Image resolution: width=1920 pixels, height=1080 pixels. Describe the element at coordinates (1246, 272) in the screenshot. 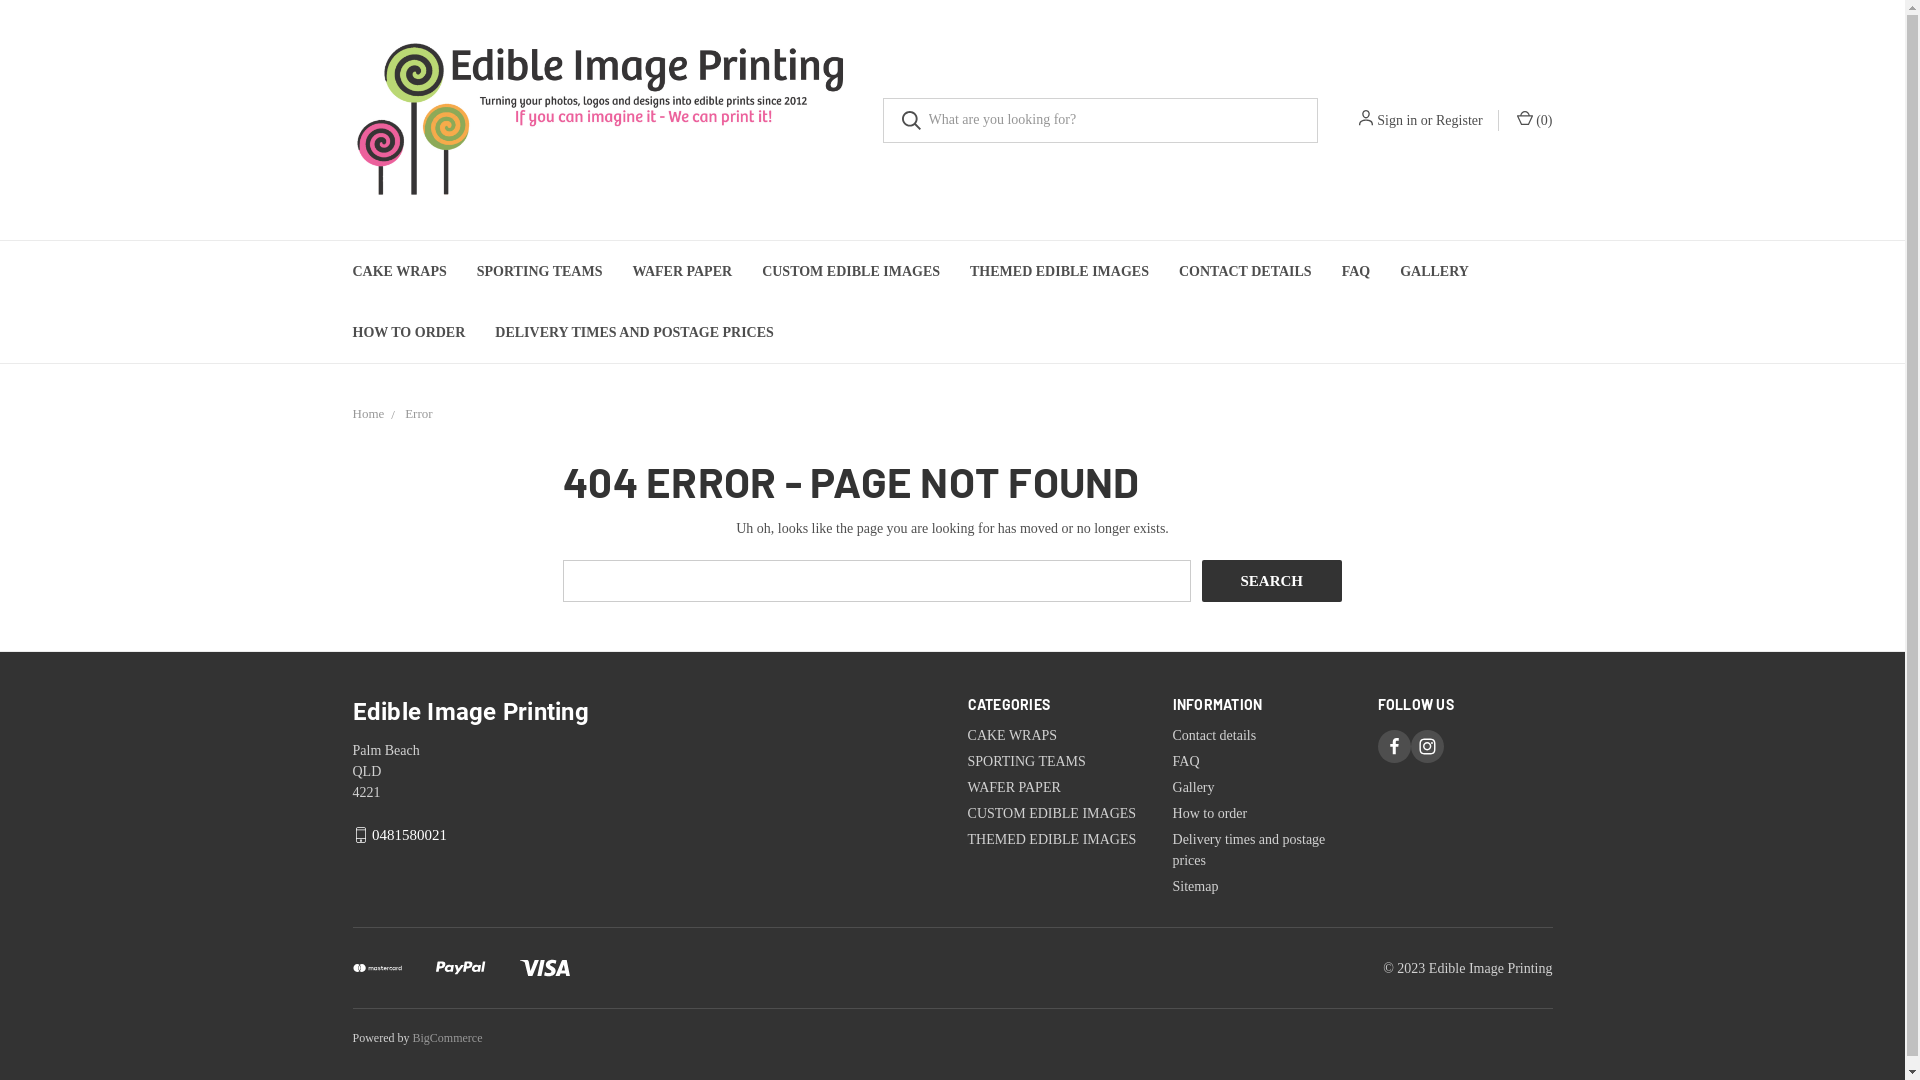

I see `CONTACT DETAILS` at that location.